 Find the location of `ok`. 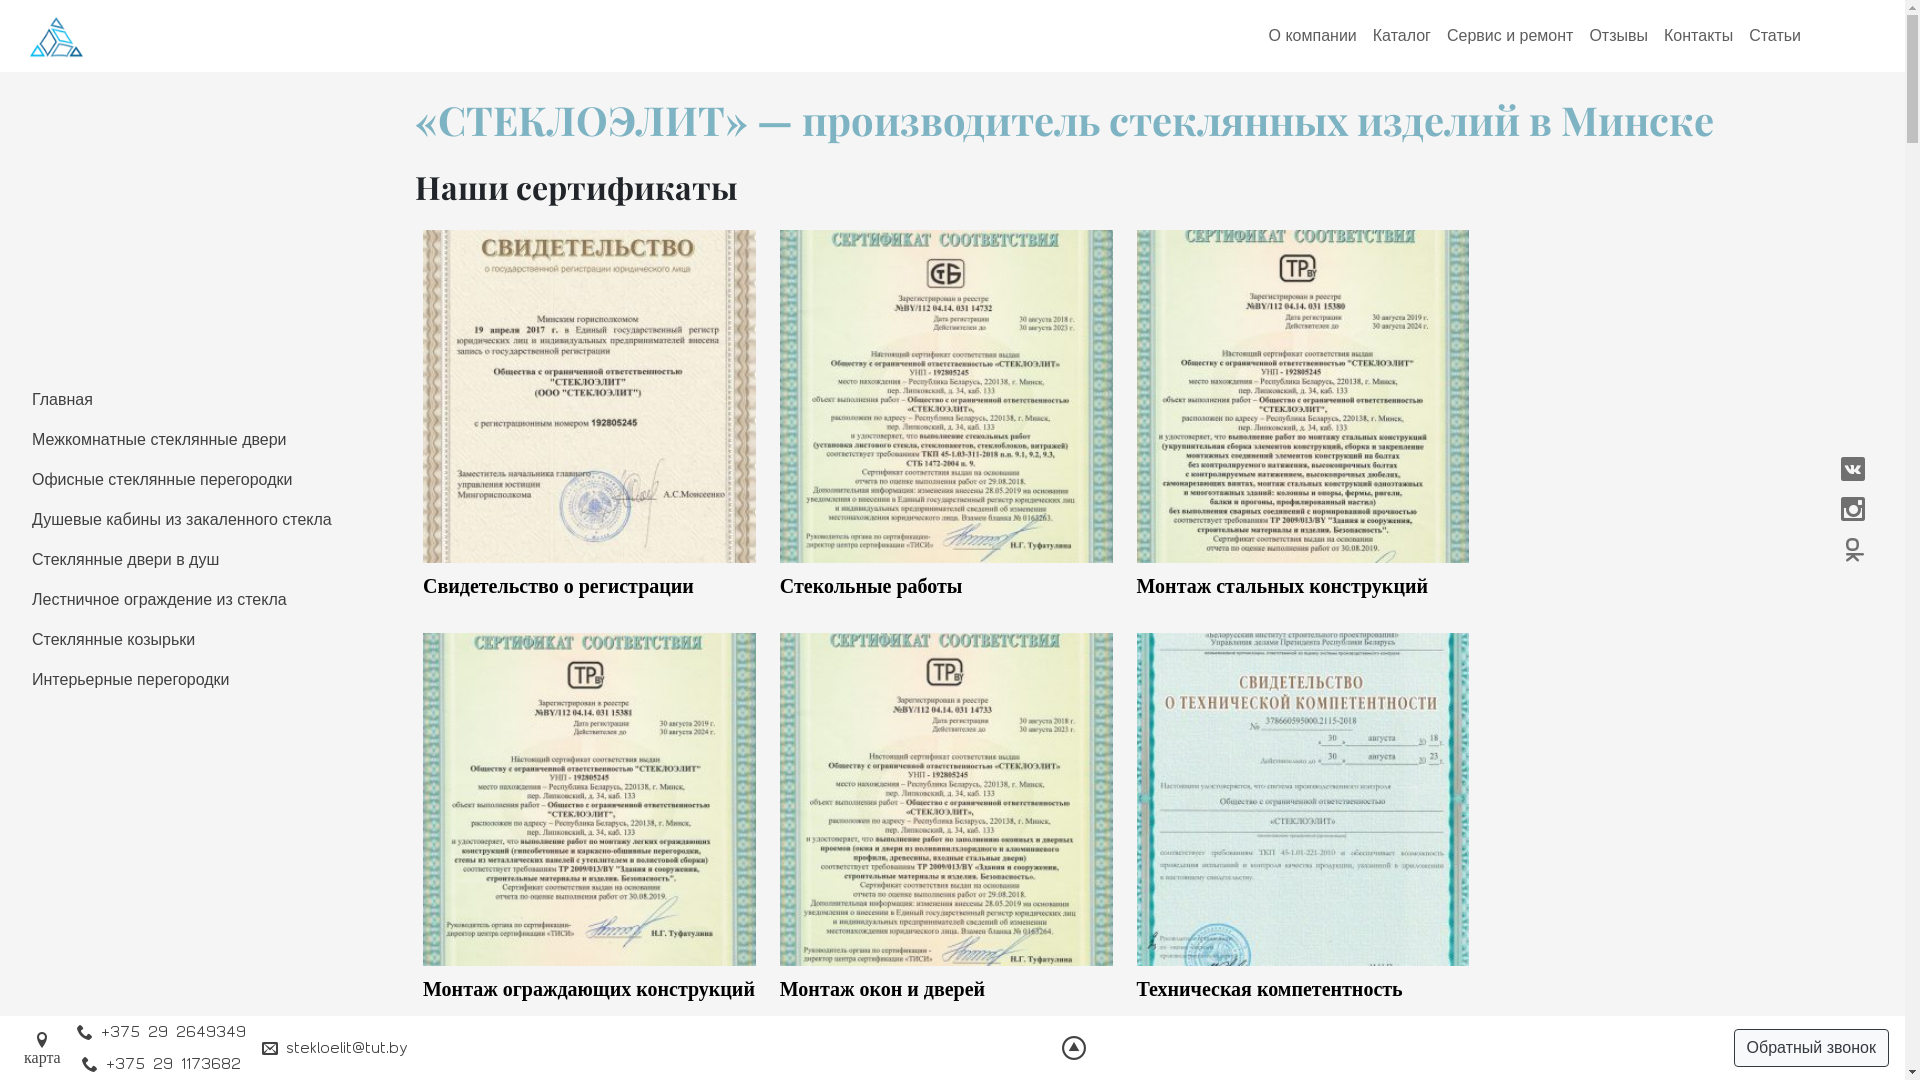

ok is located at coordinates (1852, 550).